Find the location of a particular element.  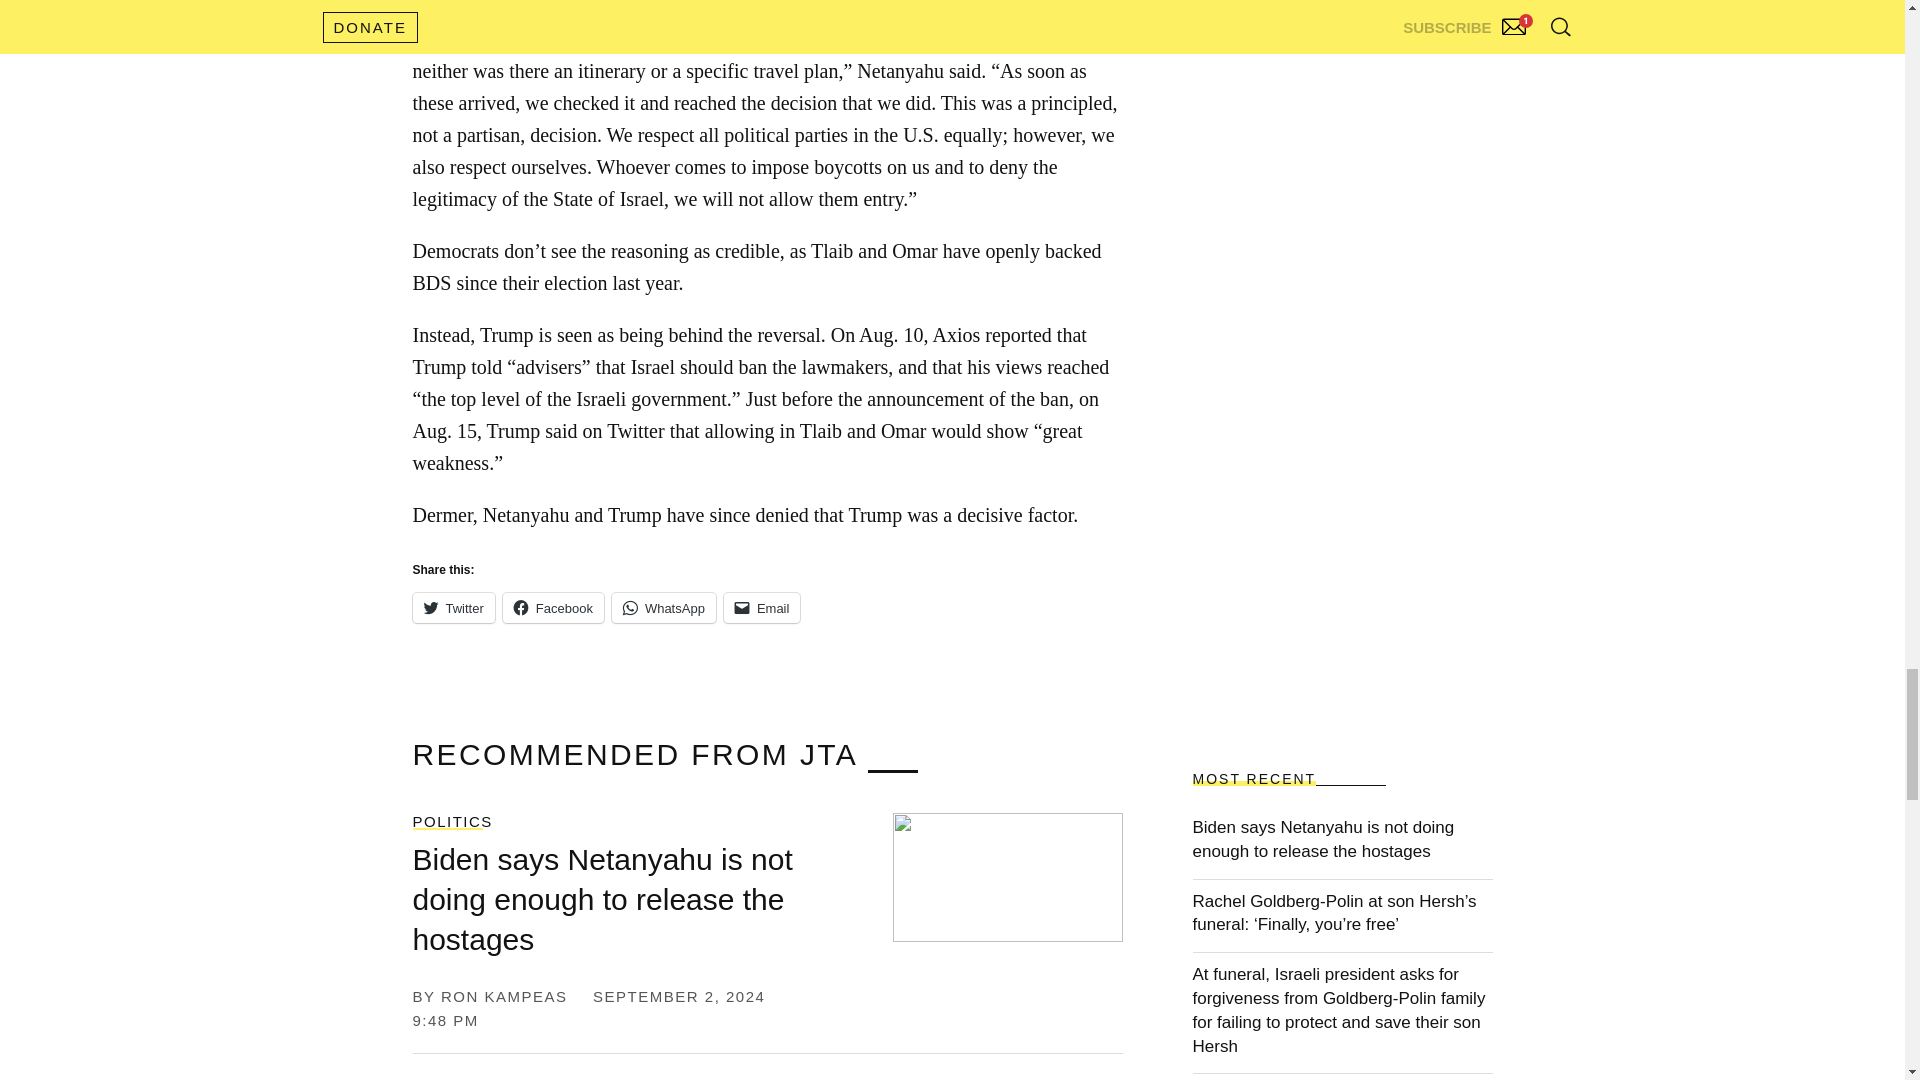

Click to share on WhatsApp is located at coordinates (664, 608).